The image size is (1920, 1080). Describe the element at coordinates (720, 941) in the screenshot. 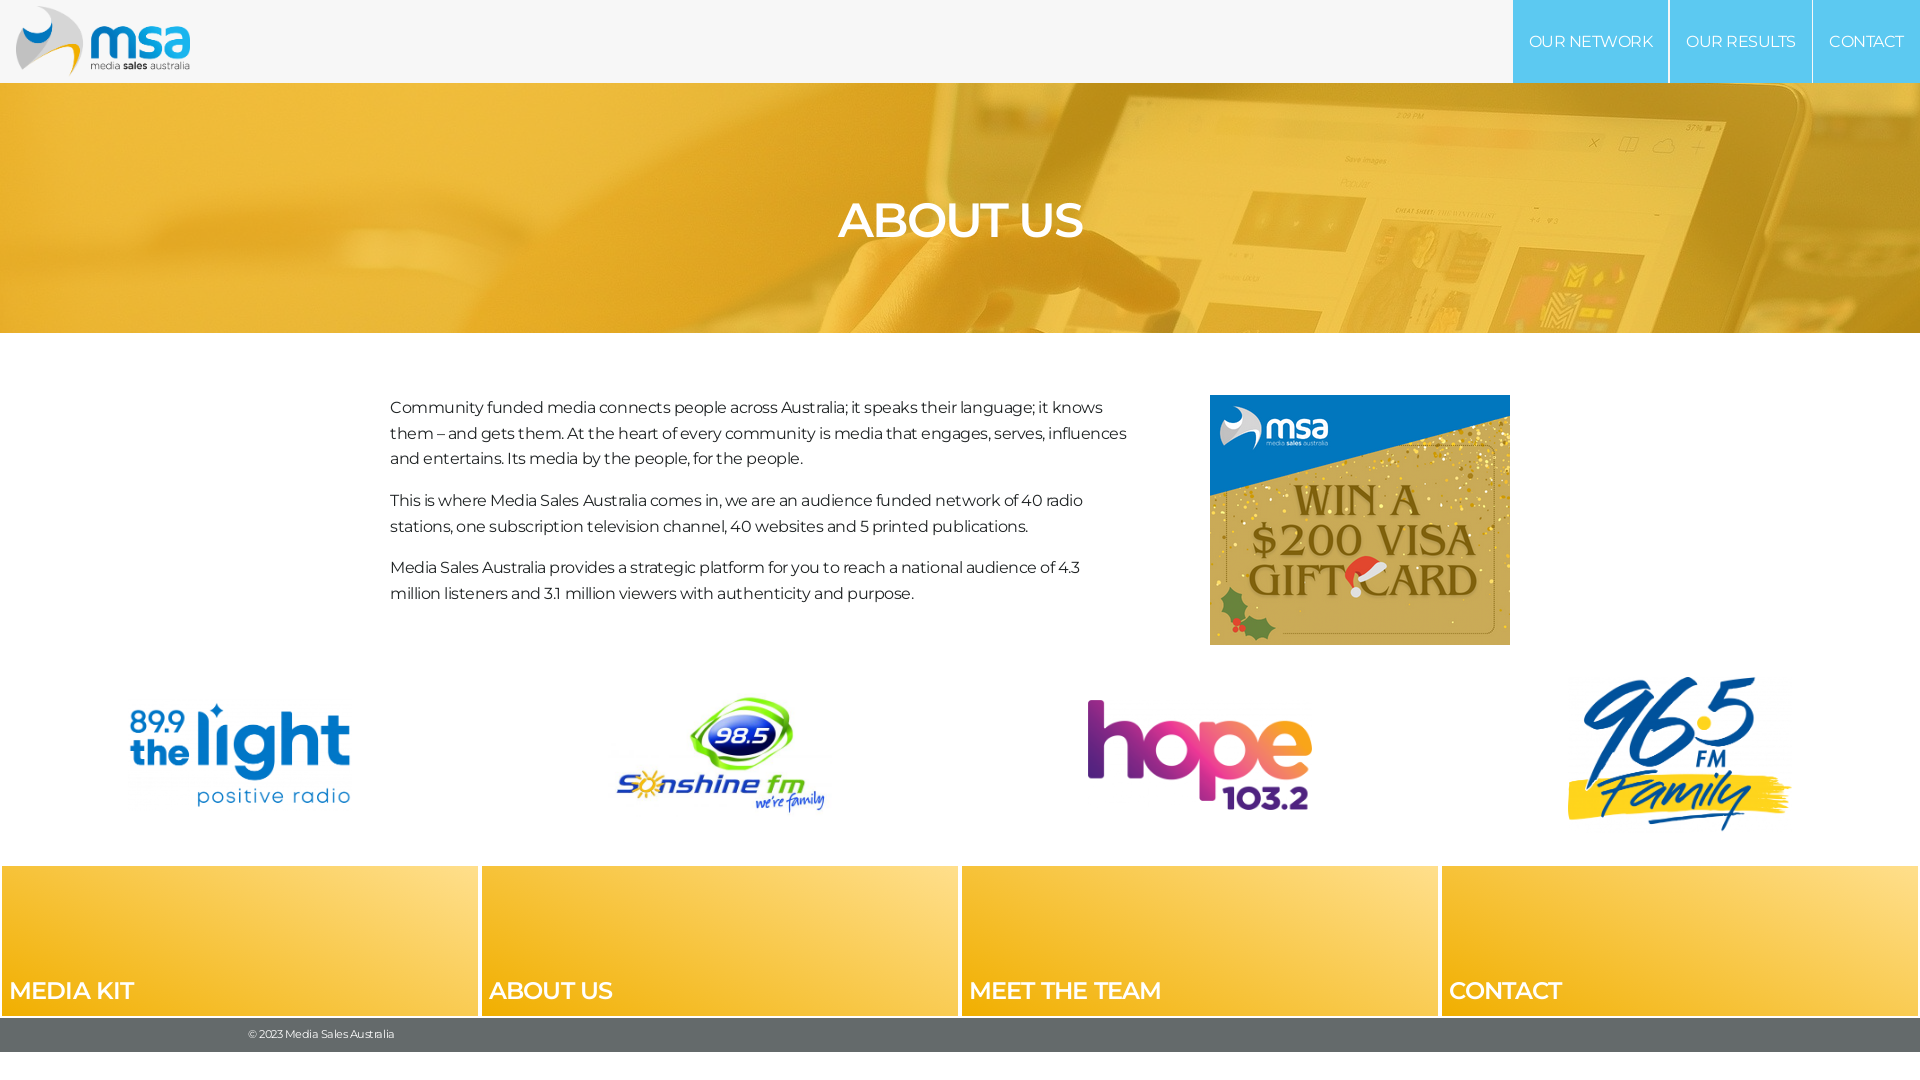

I see `ABOUT US` at that location.